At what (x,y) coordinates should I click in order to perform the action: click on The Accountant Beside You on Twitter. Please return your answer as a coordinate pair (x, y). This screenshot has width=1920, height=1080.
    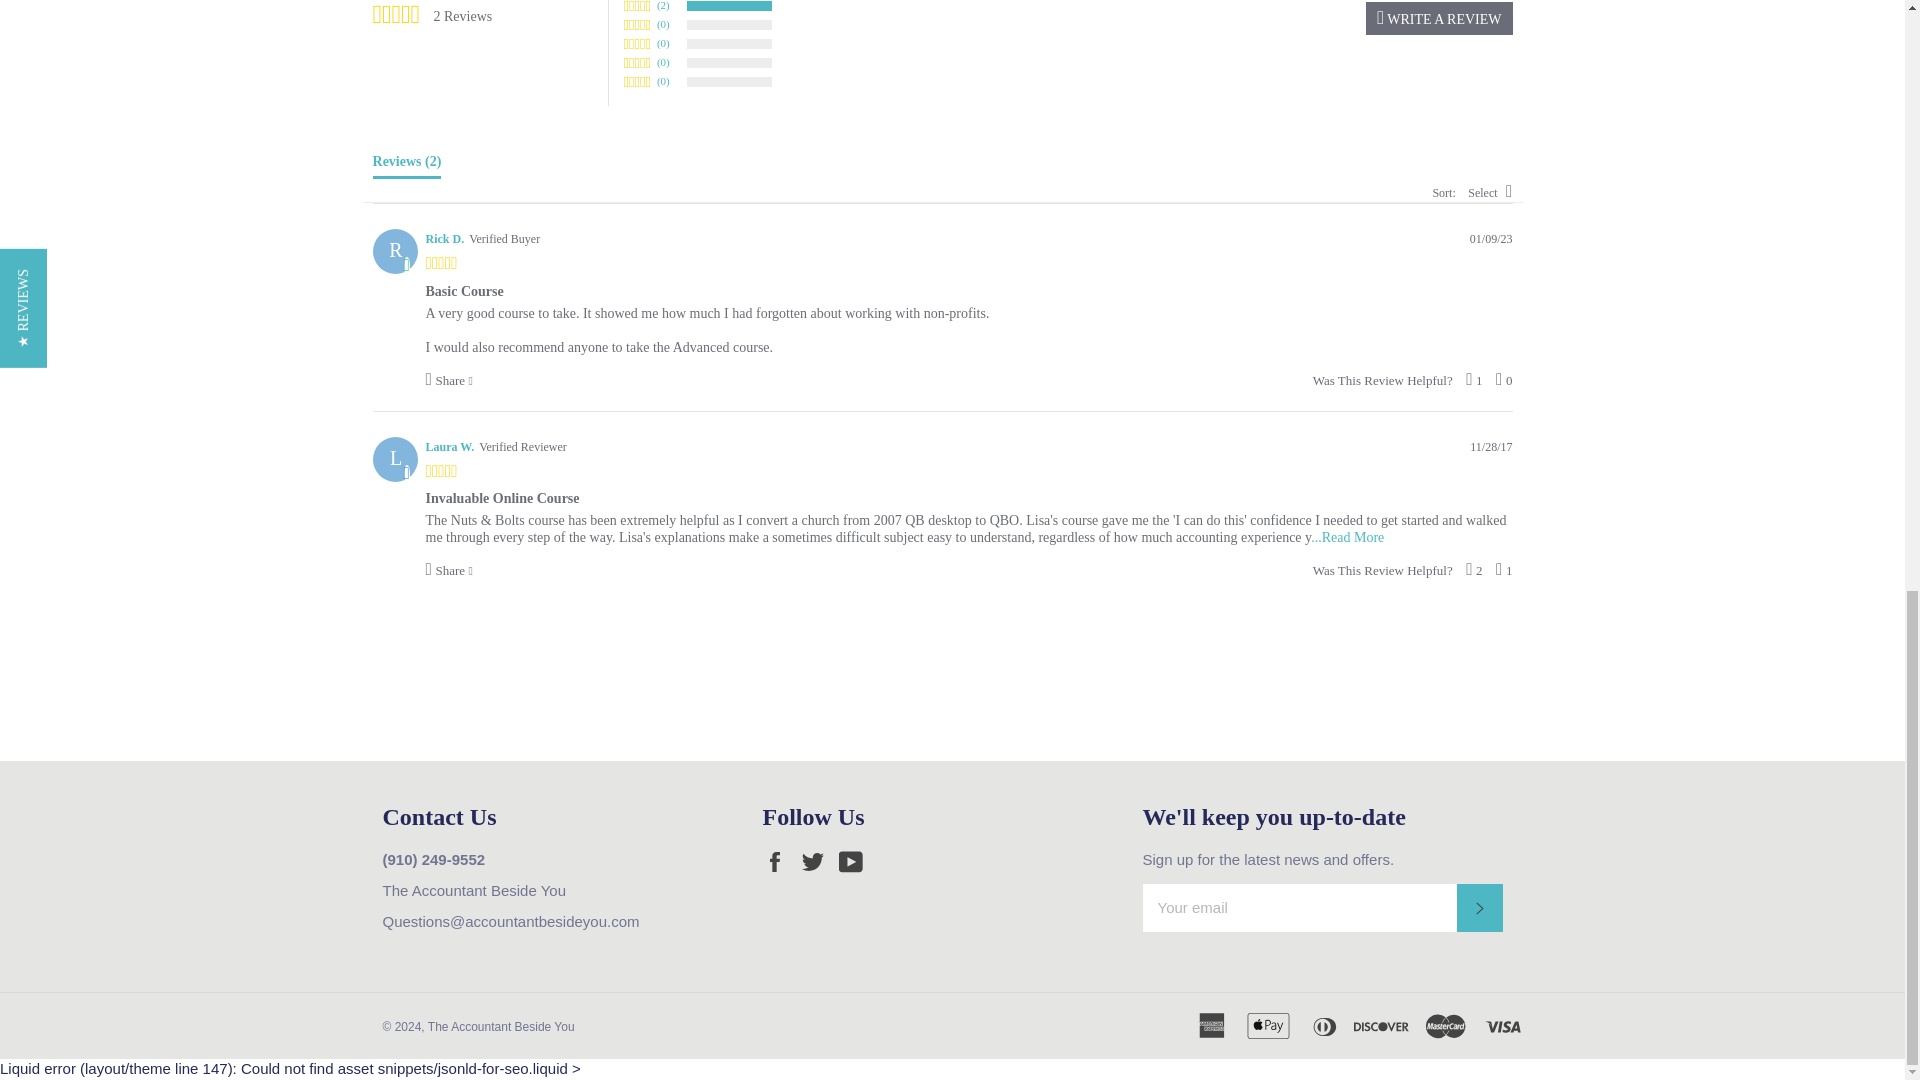
    Looking at the image, I should click on (818, 861).